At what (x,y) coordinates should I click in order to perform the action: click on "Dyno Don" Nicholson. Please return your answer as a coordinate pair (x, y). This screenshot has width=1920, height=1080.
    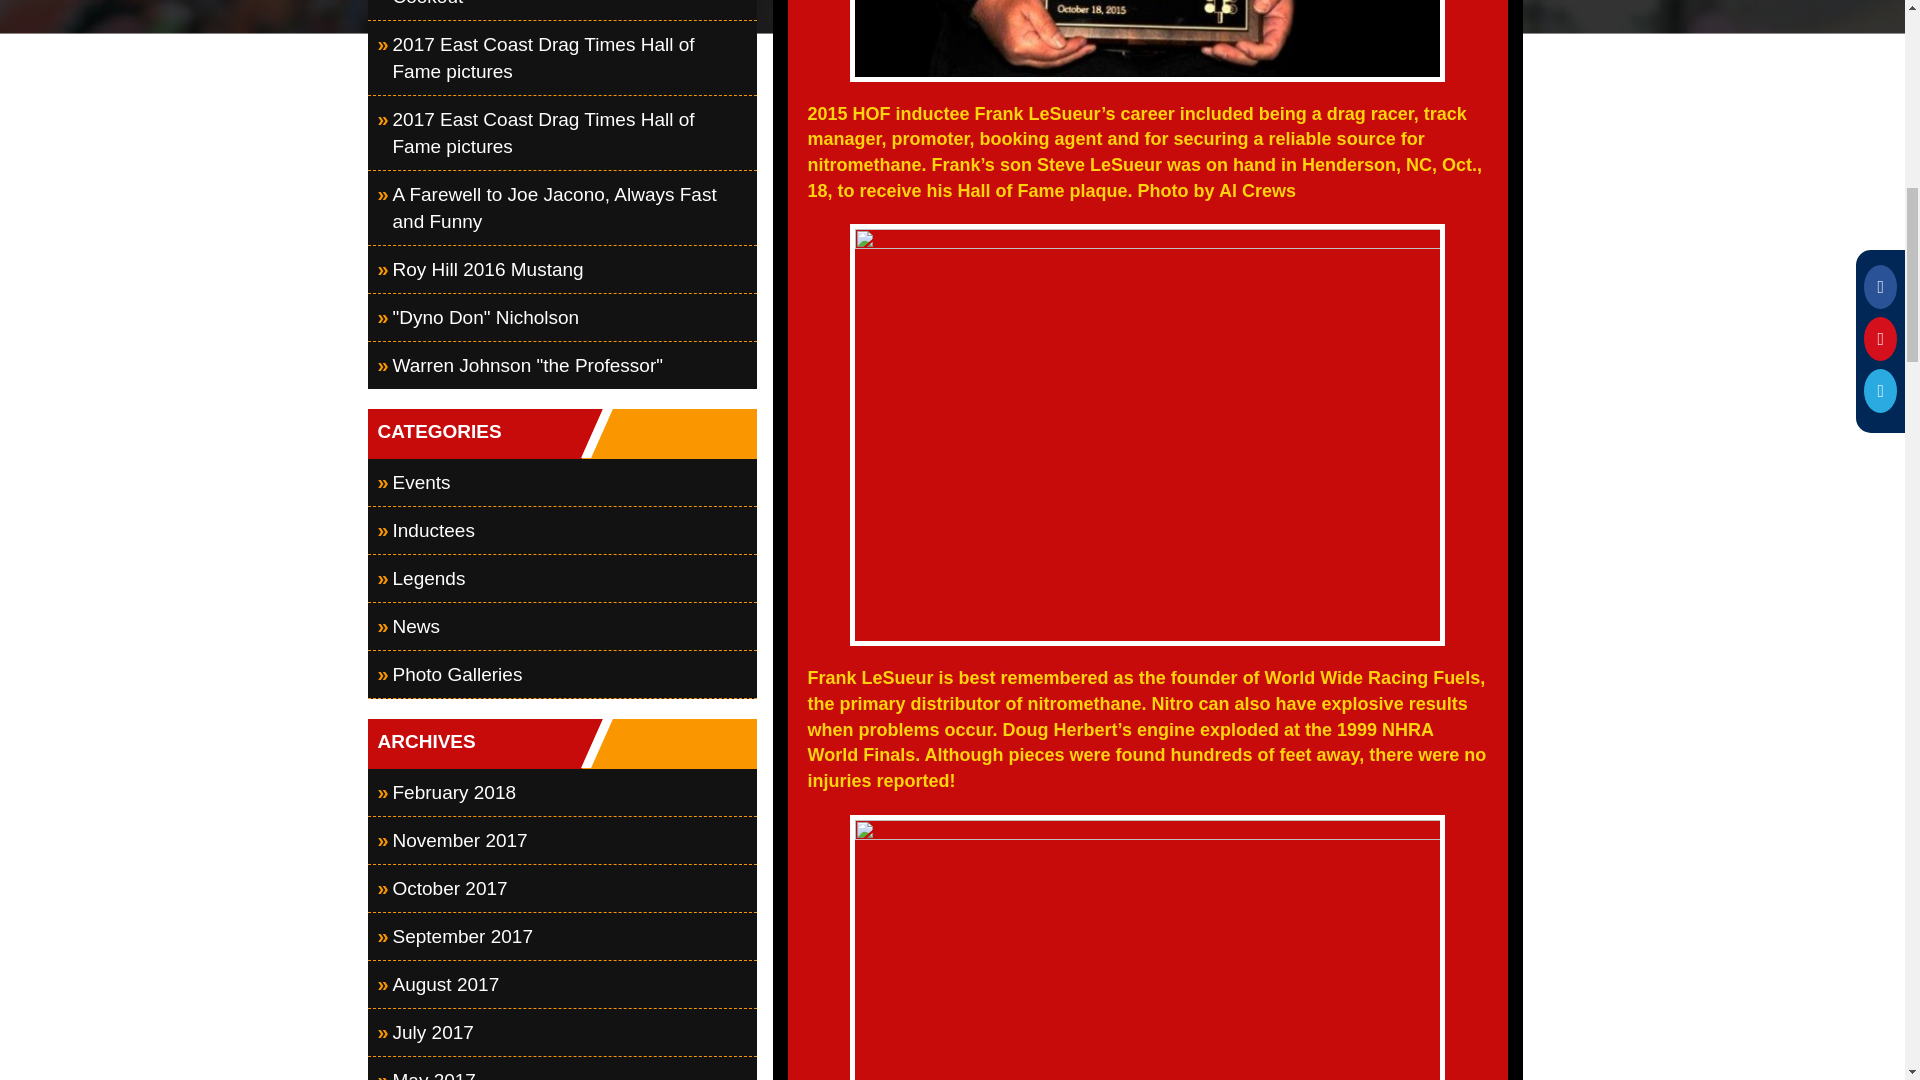
    Looking at the image, I should click on (563, 317).